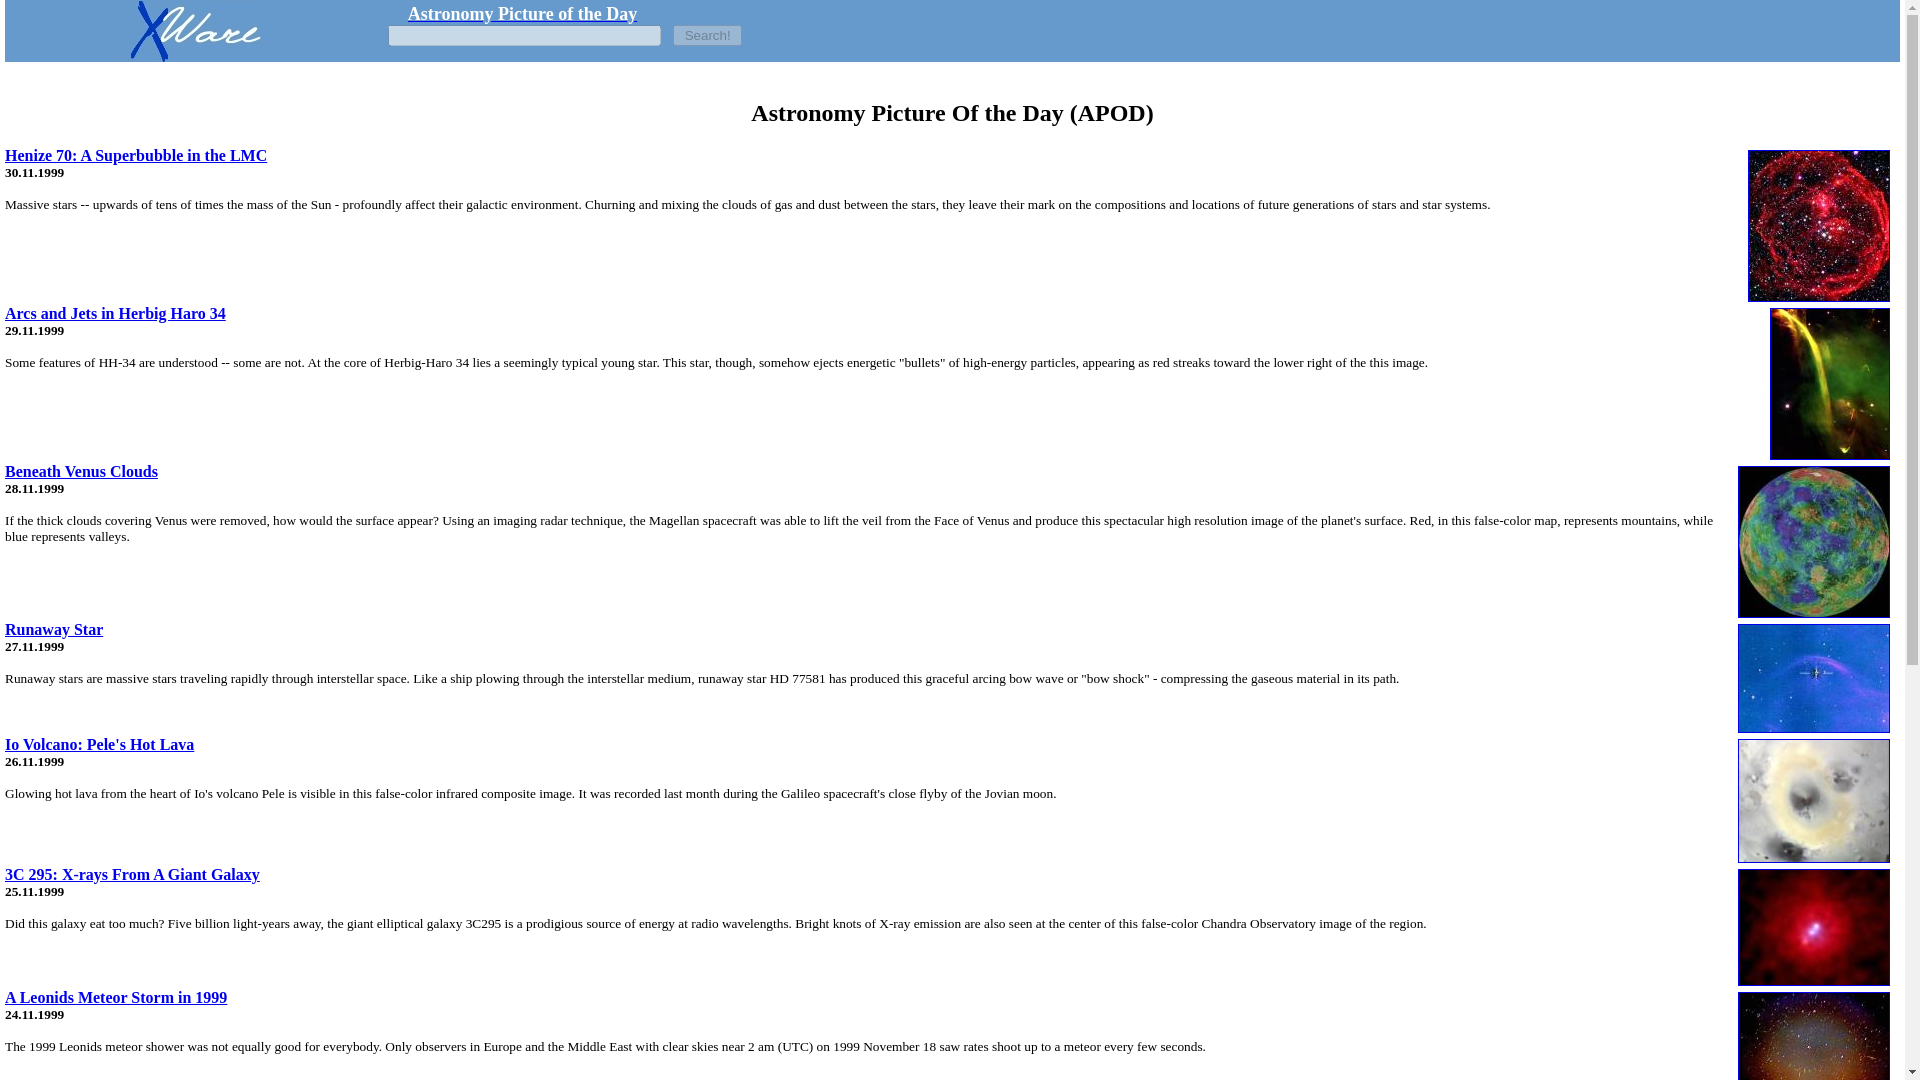 The width and height of the screenshot is (1920, 1080). I want to click on Henize 70: A Superbubble in the LMC, so click(136, 155).